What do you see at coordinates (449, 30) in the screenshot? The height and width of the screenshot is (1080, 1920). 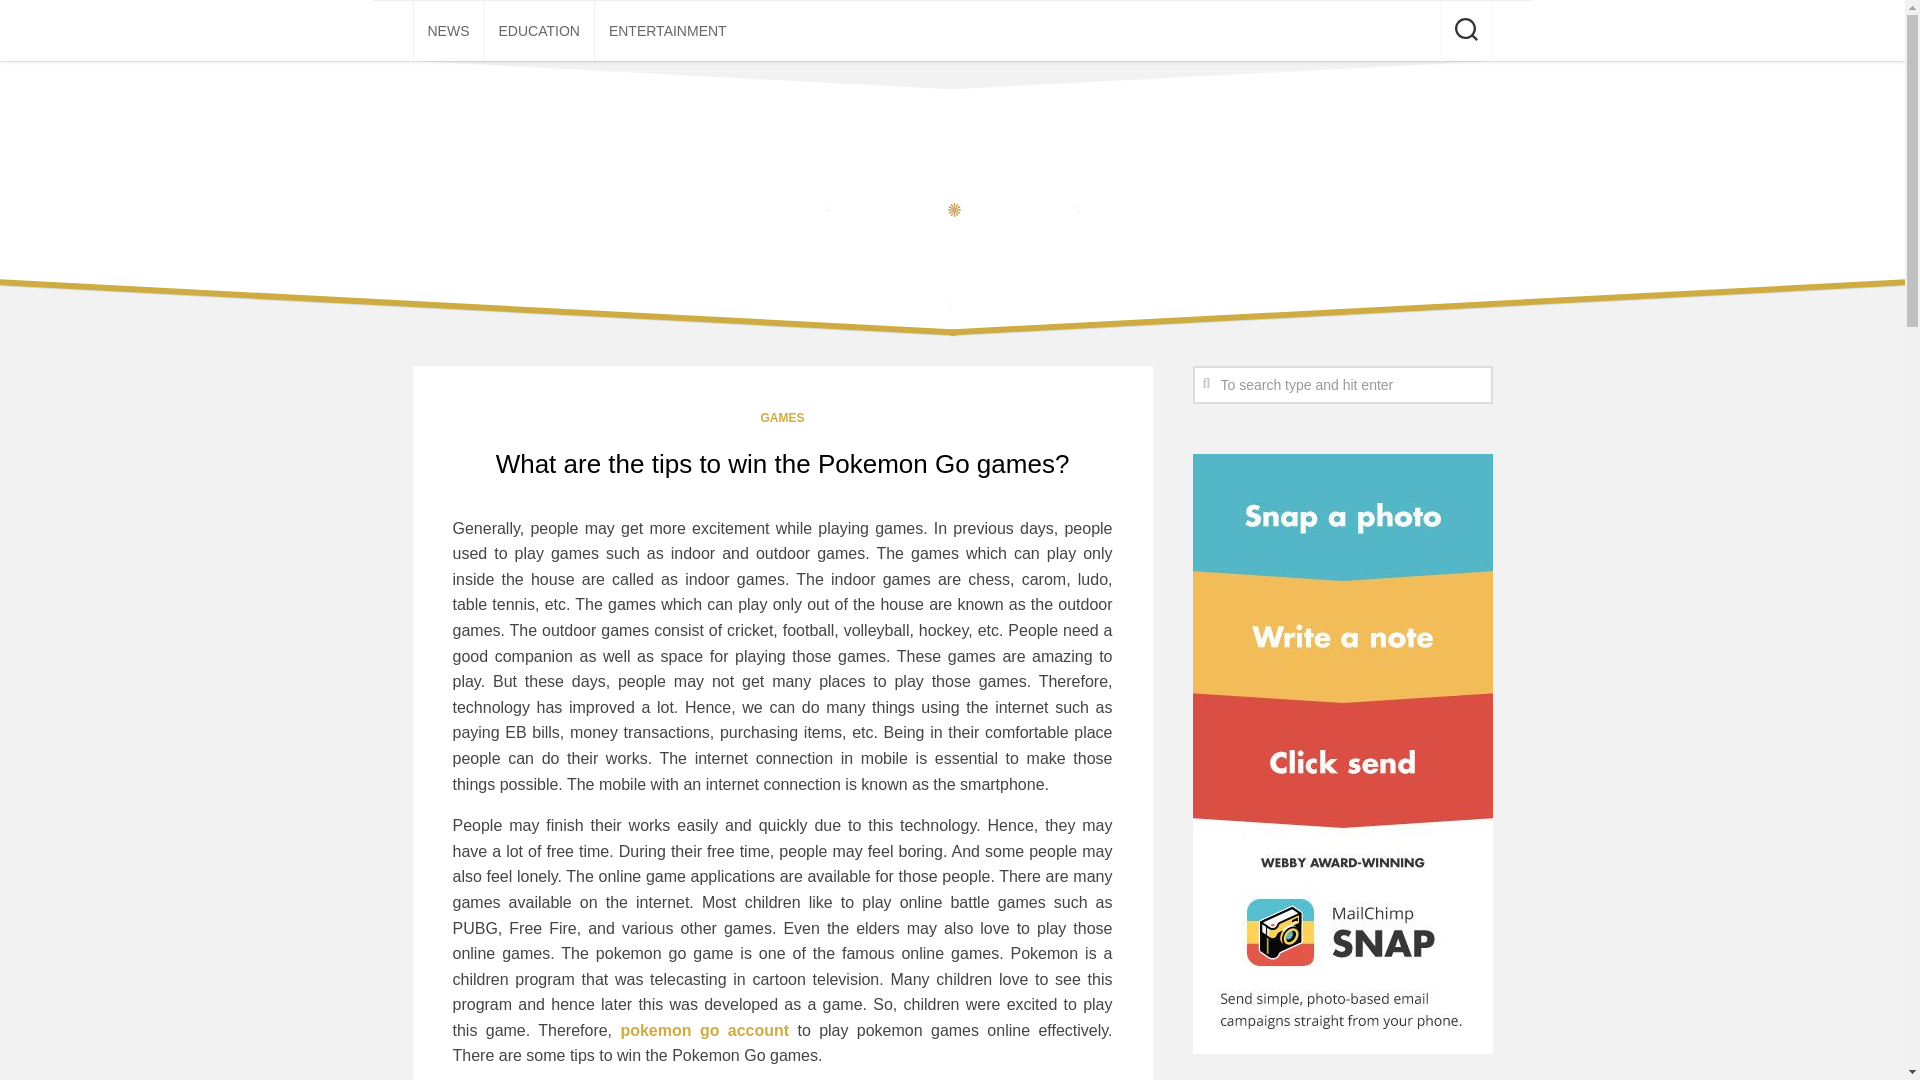 I see `NEWS` at bounding box center [449, 30].